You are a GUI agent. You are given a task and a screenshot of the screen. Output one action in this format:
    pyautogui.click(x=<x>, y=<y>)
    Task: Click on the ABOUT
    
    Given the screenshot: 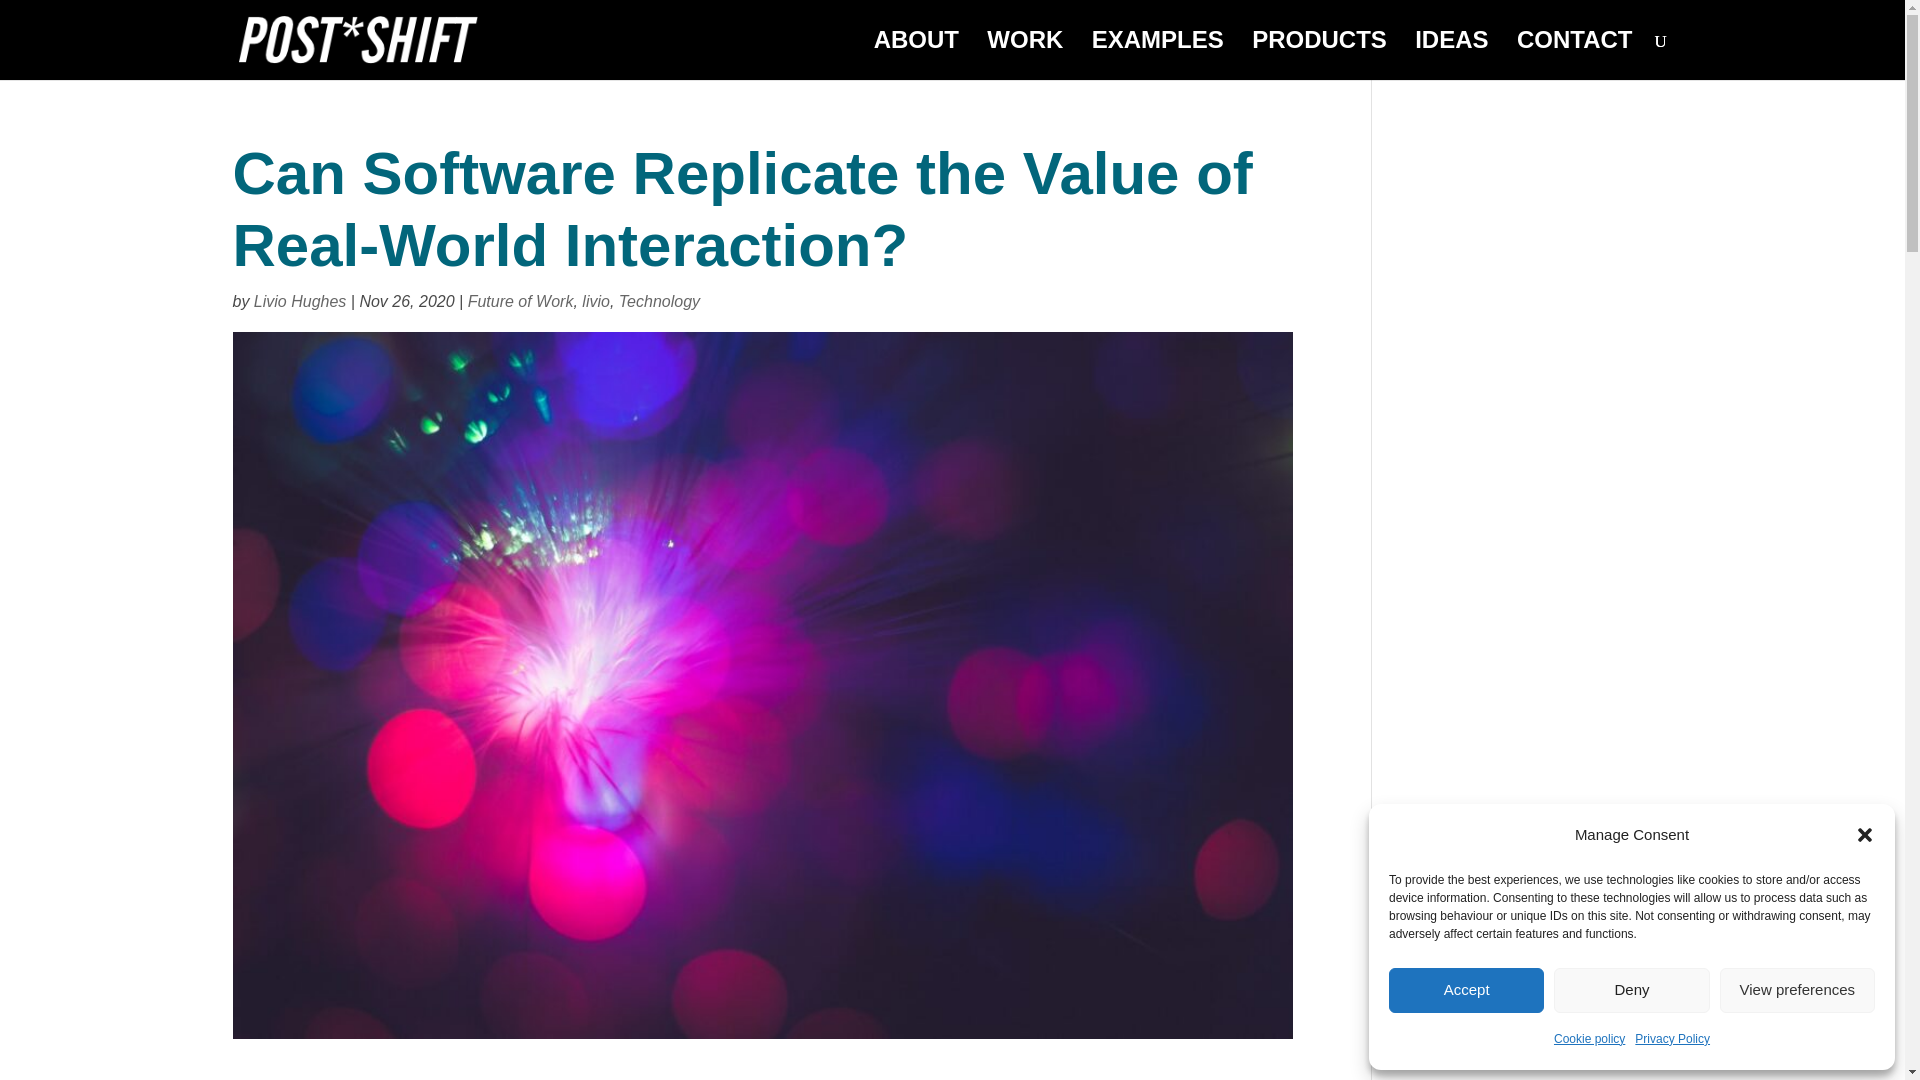 What is the action you would take?
    pyautogui.click(x=916, y=56)
    